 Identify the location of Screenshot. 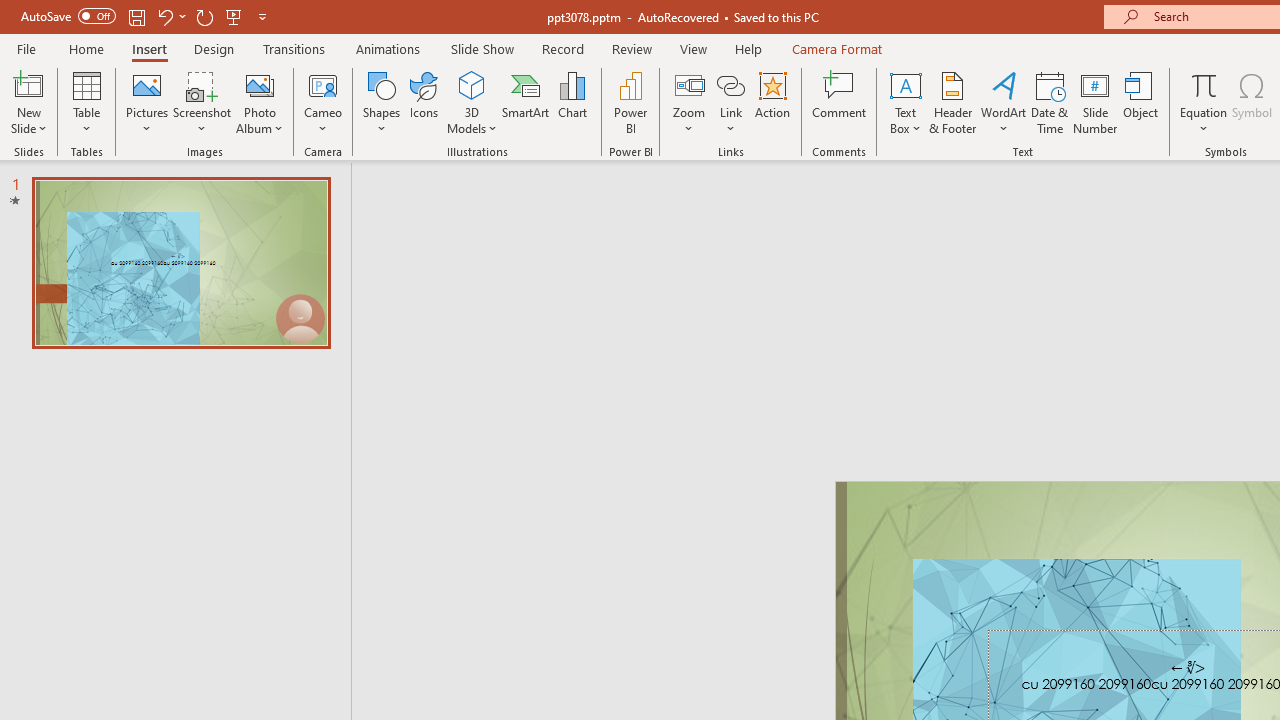
(202, 102).